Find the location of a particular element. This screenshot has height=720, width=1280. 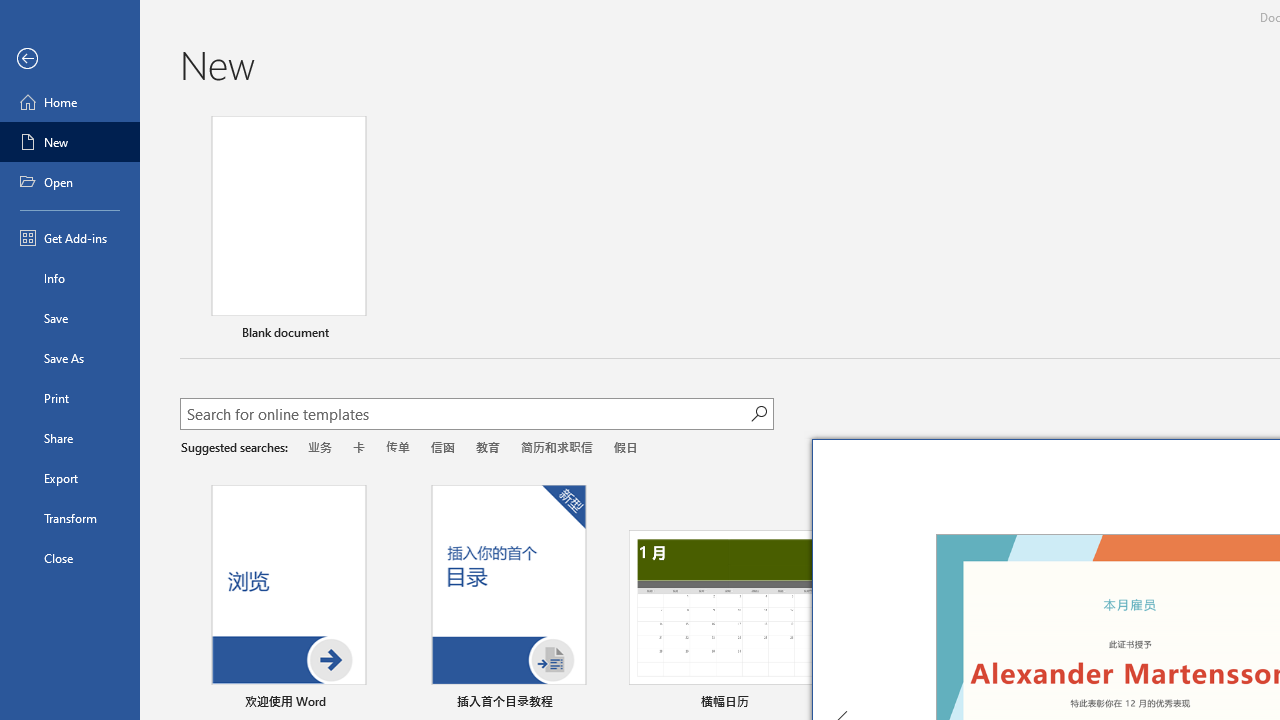

Search for online templates is located at coordinates (465, 416).